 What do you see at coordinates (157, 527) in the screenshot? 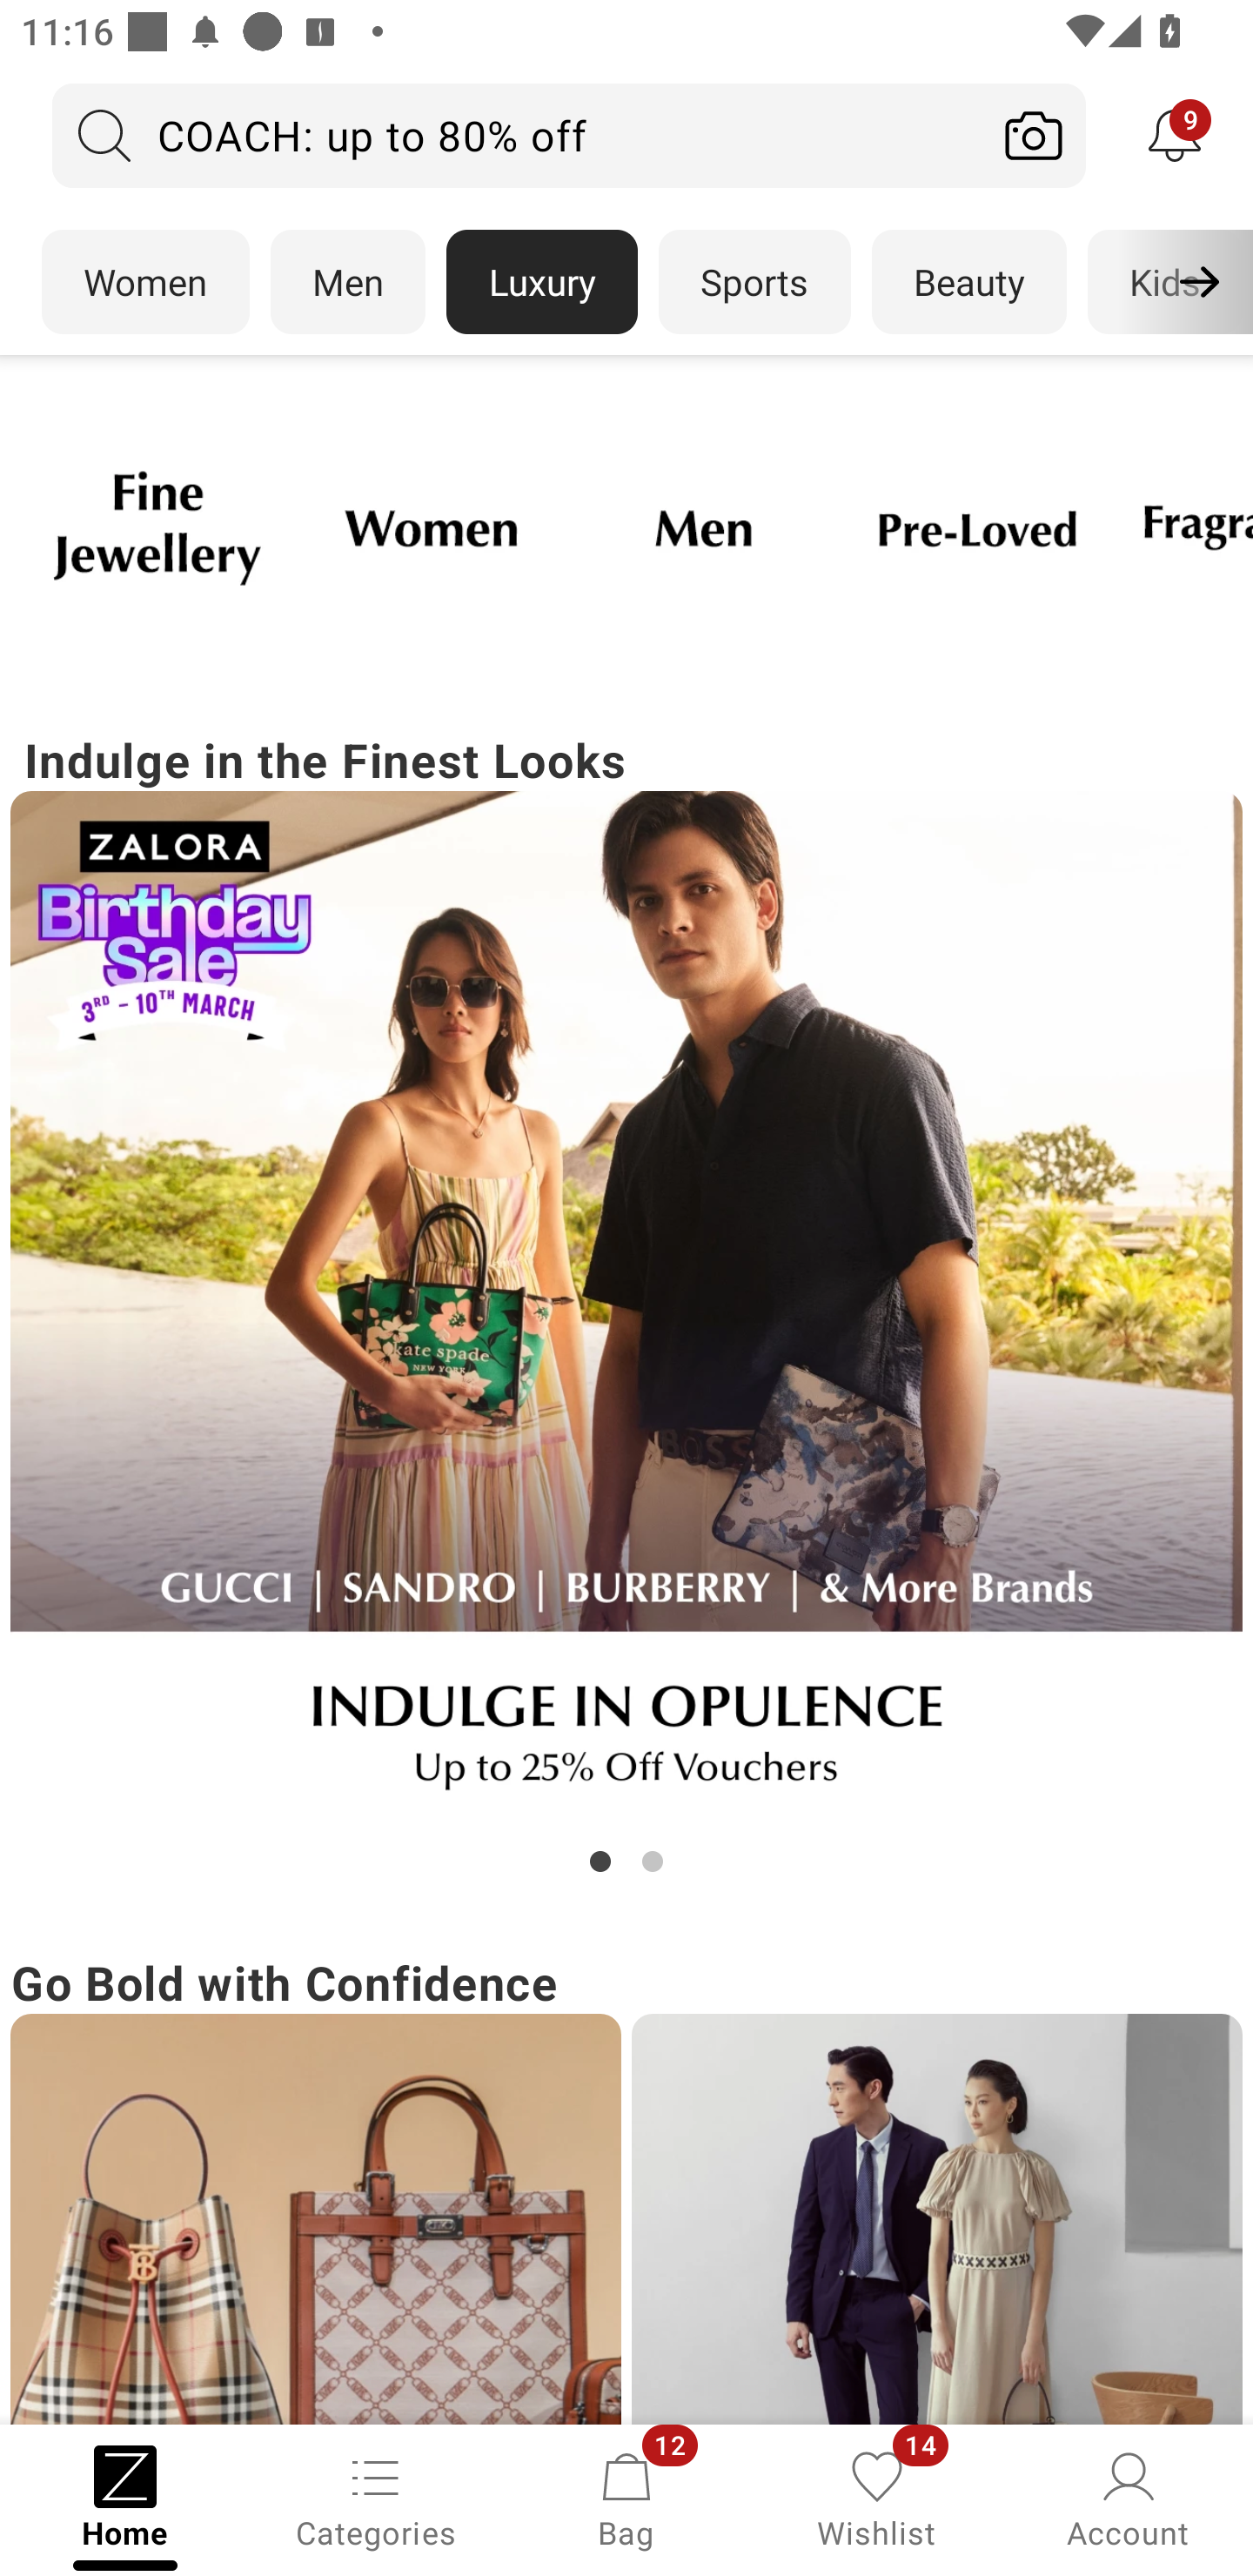
I see `Campaign banner` at bounding box center [157, 527].